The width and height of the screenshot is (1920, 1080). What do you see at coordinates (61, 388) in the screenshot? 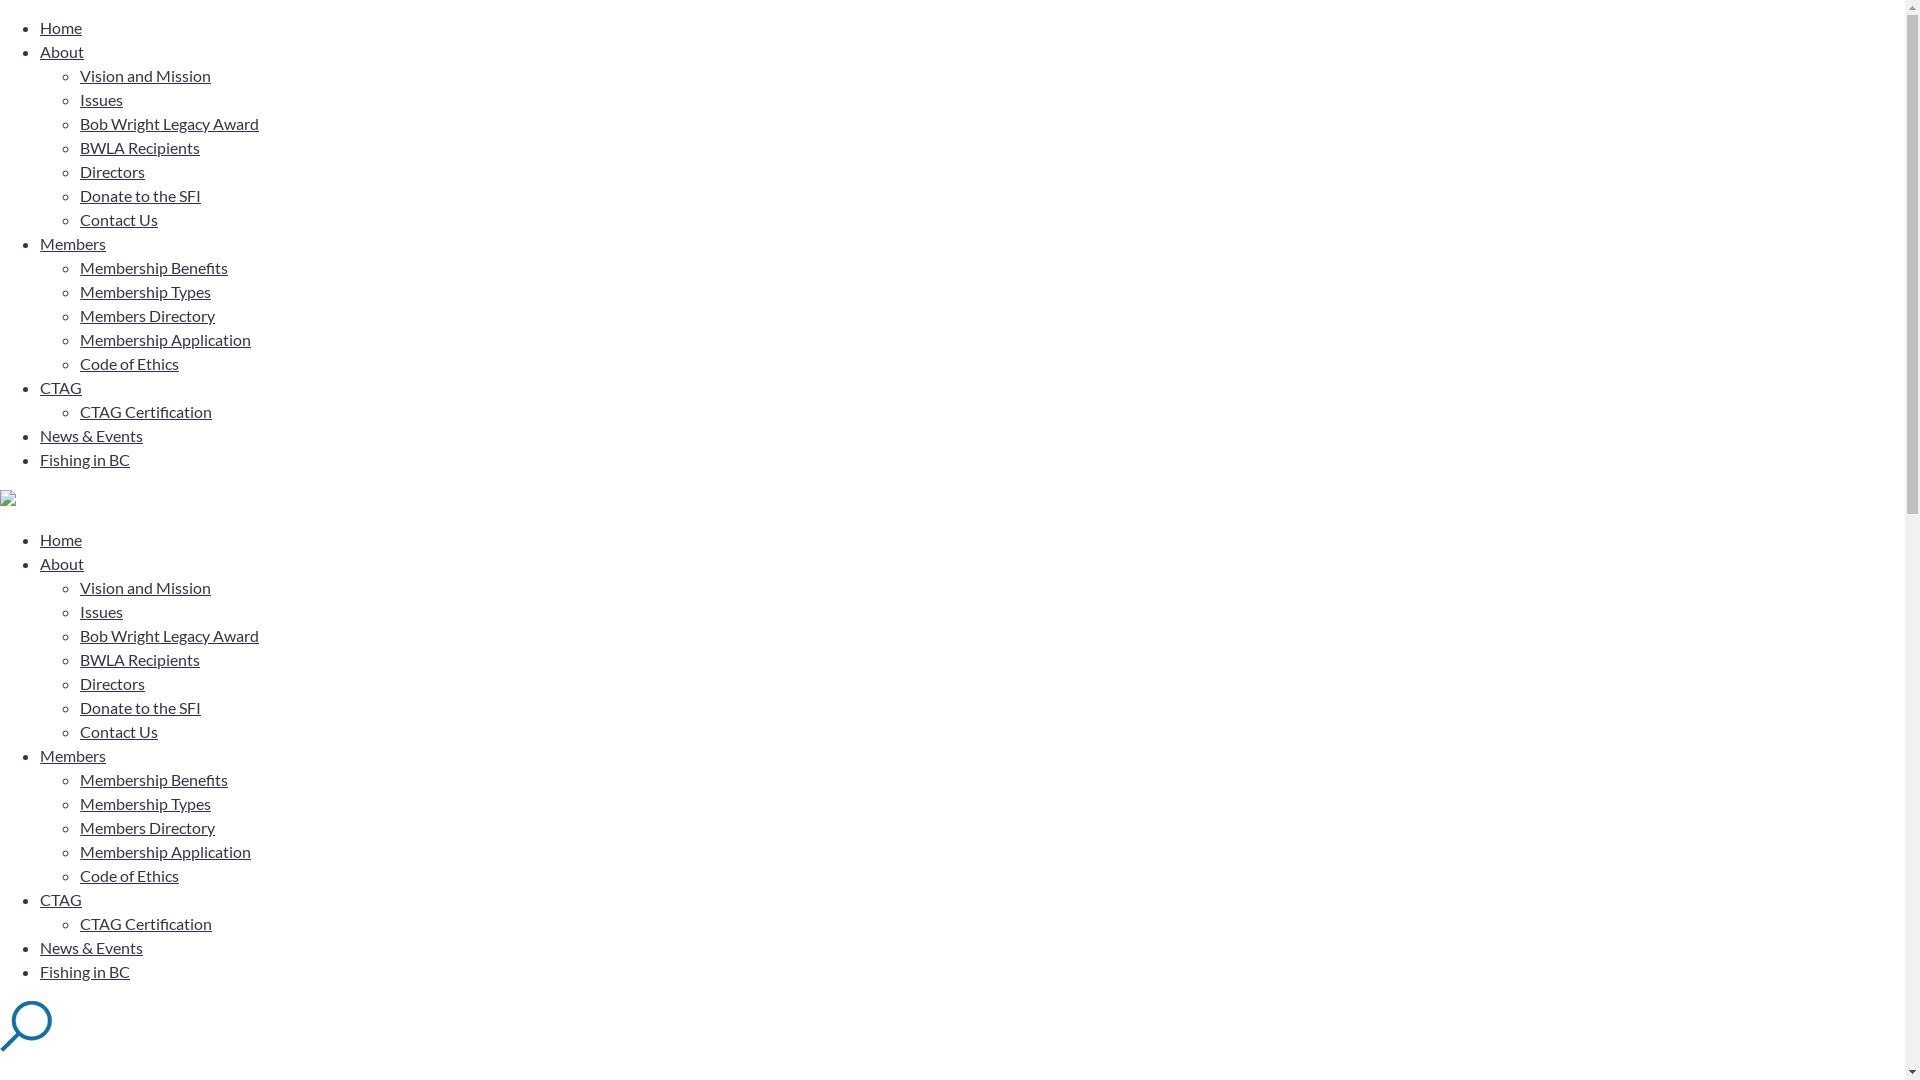
I see `CTAG` at bounding box center [61, 388].